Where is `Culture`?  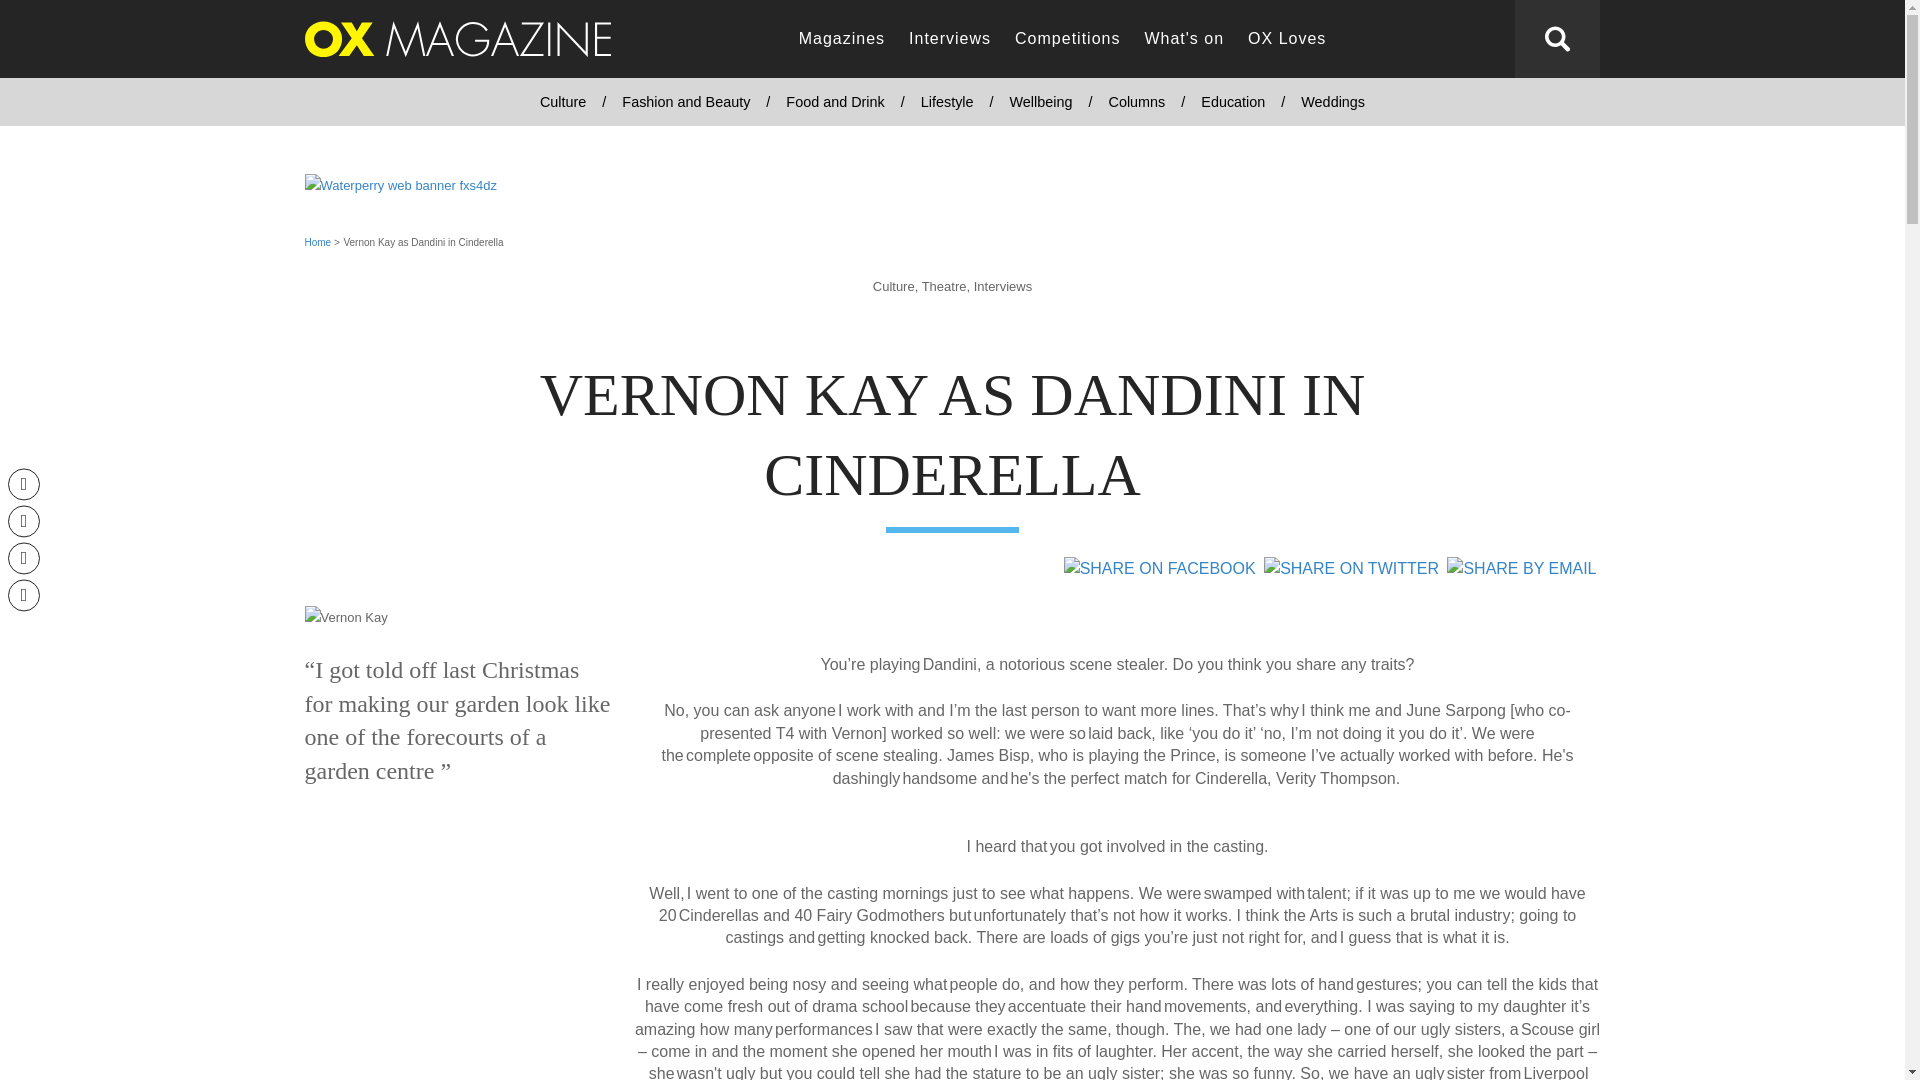
Culture is located at coordinates (563, 102).